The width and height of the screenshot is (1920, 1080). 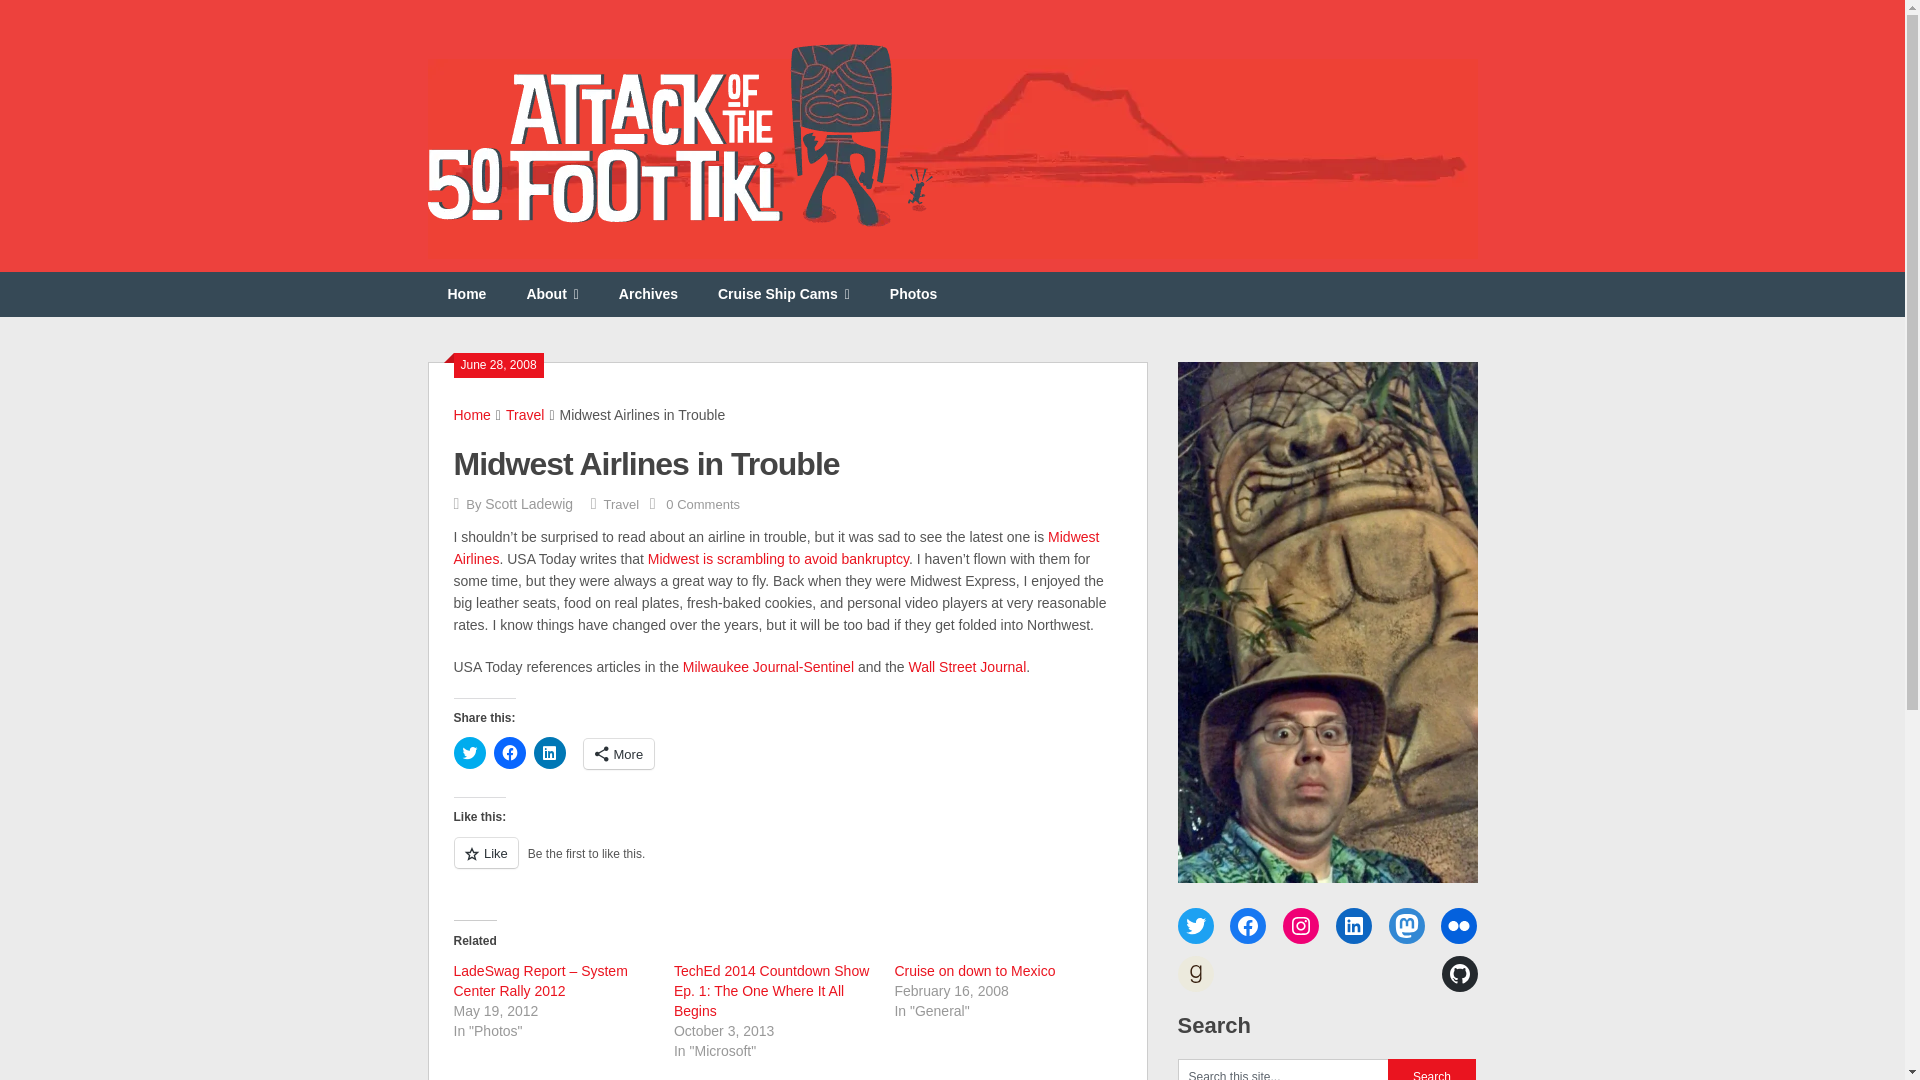 I want to click on 0 Comments, so click(x=702, y=504).